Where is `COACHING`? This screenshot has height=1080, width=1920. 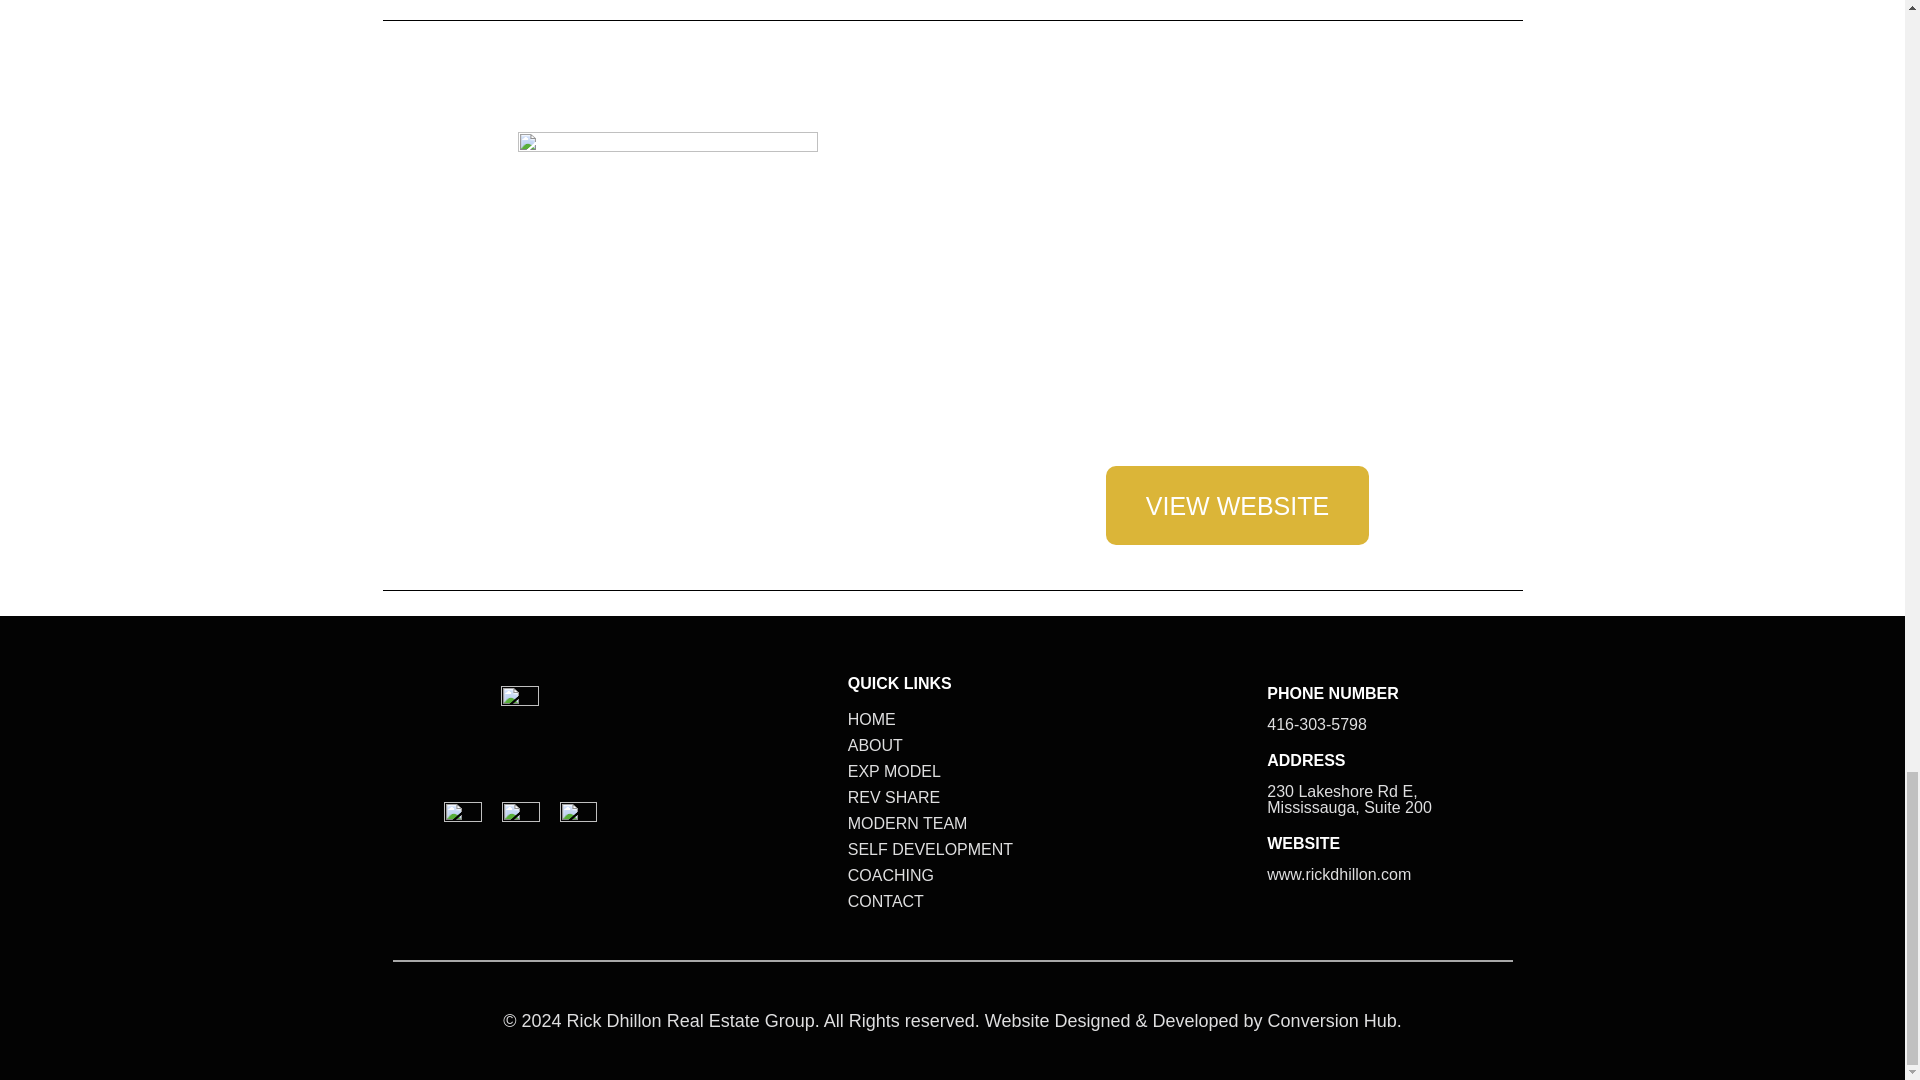 COACHING is located at coordinates (890, 876).